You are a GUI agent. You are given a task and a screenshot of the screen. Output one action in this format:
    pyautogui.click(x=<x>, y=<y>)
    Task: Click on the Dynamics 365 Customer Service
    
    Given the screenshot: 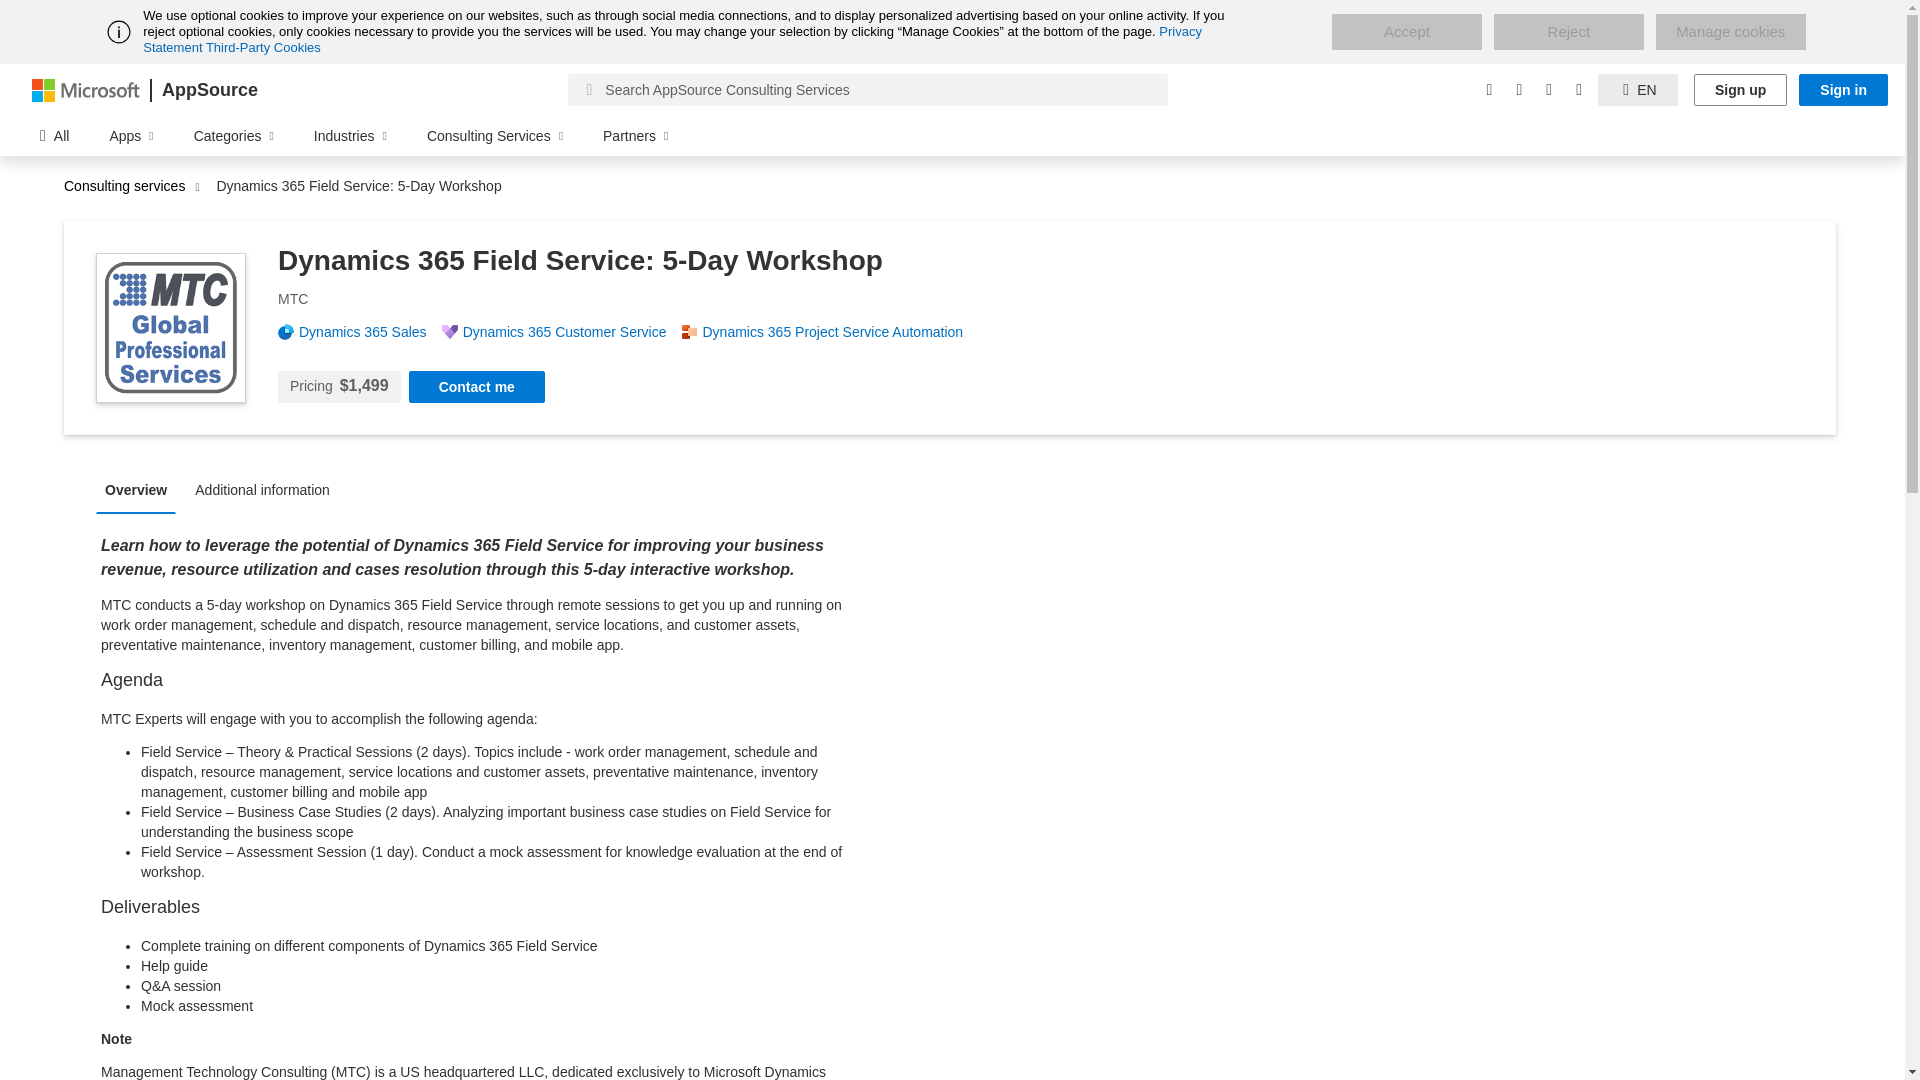 What is the action you would take?
    pyautogui.click(x=572, y=332)
    